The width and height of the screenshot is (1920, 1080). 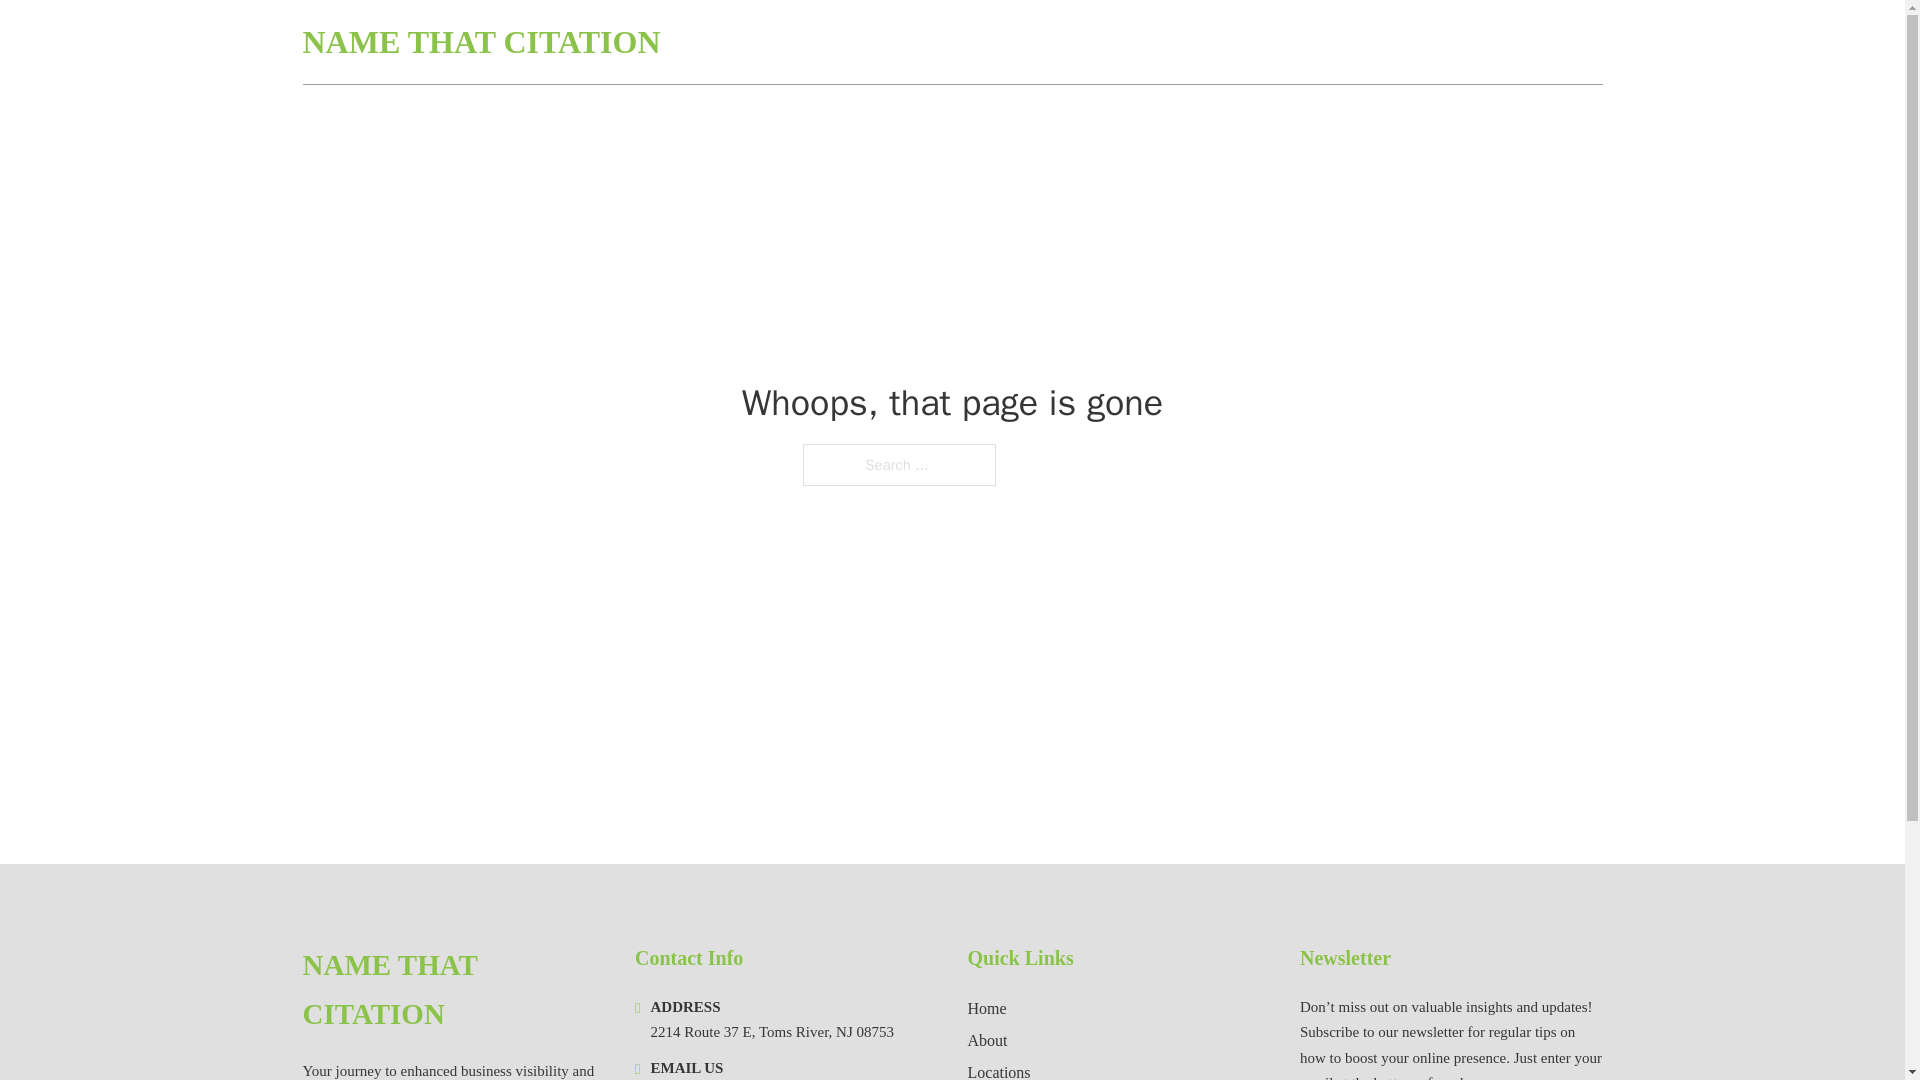 I want to click on Locations, so click(x=999, y=1070).